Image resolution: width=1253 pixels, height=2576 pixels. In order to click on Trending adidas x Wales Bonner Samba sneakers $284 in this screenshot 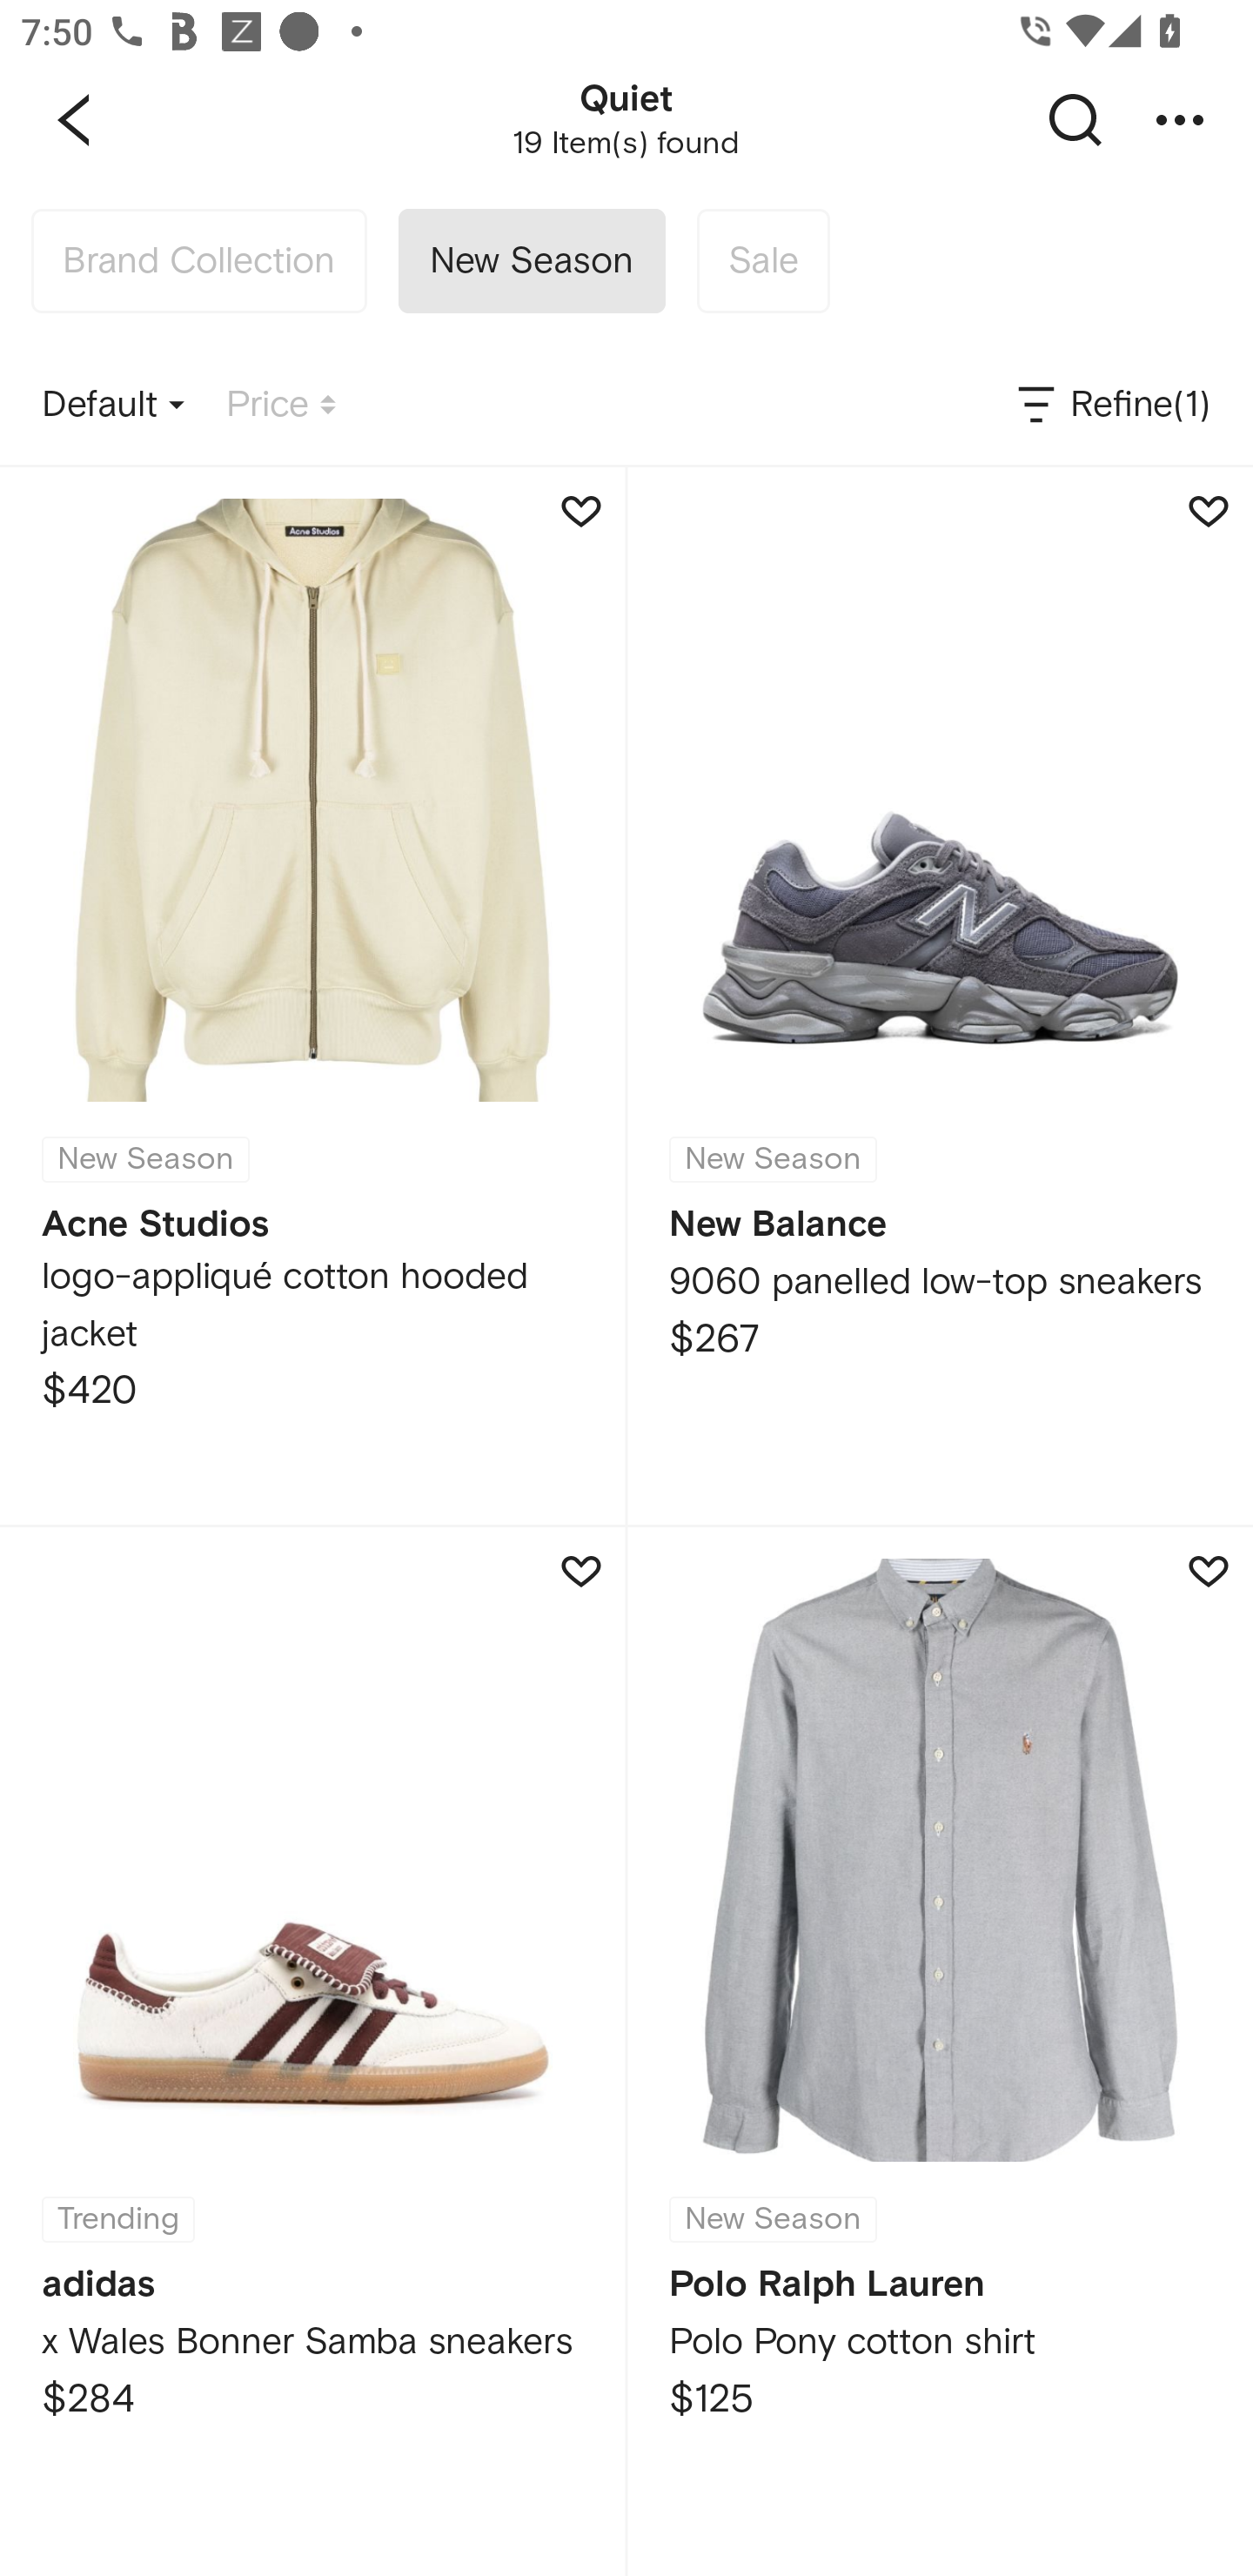, I will do `click(312, 2052)`.